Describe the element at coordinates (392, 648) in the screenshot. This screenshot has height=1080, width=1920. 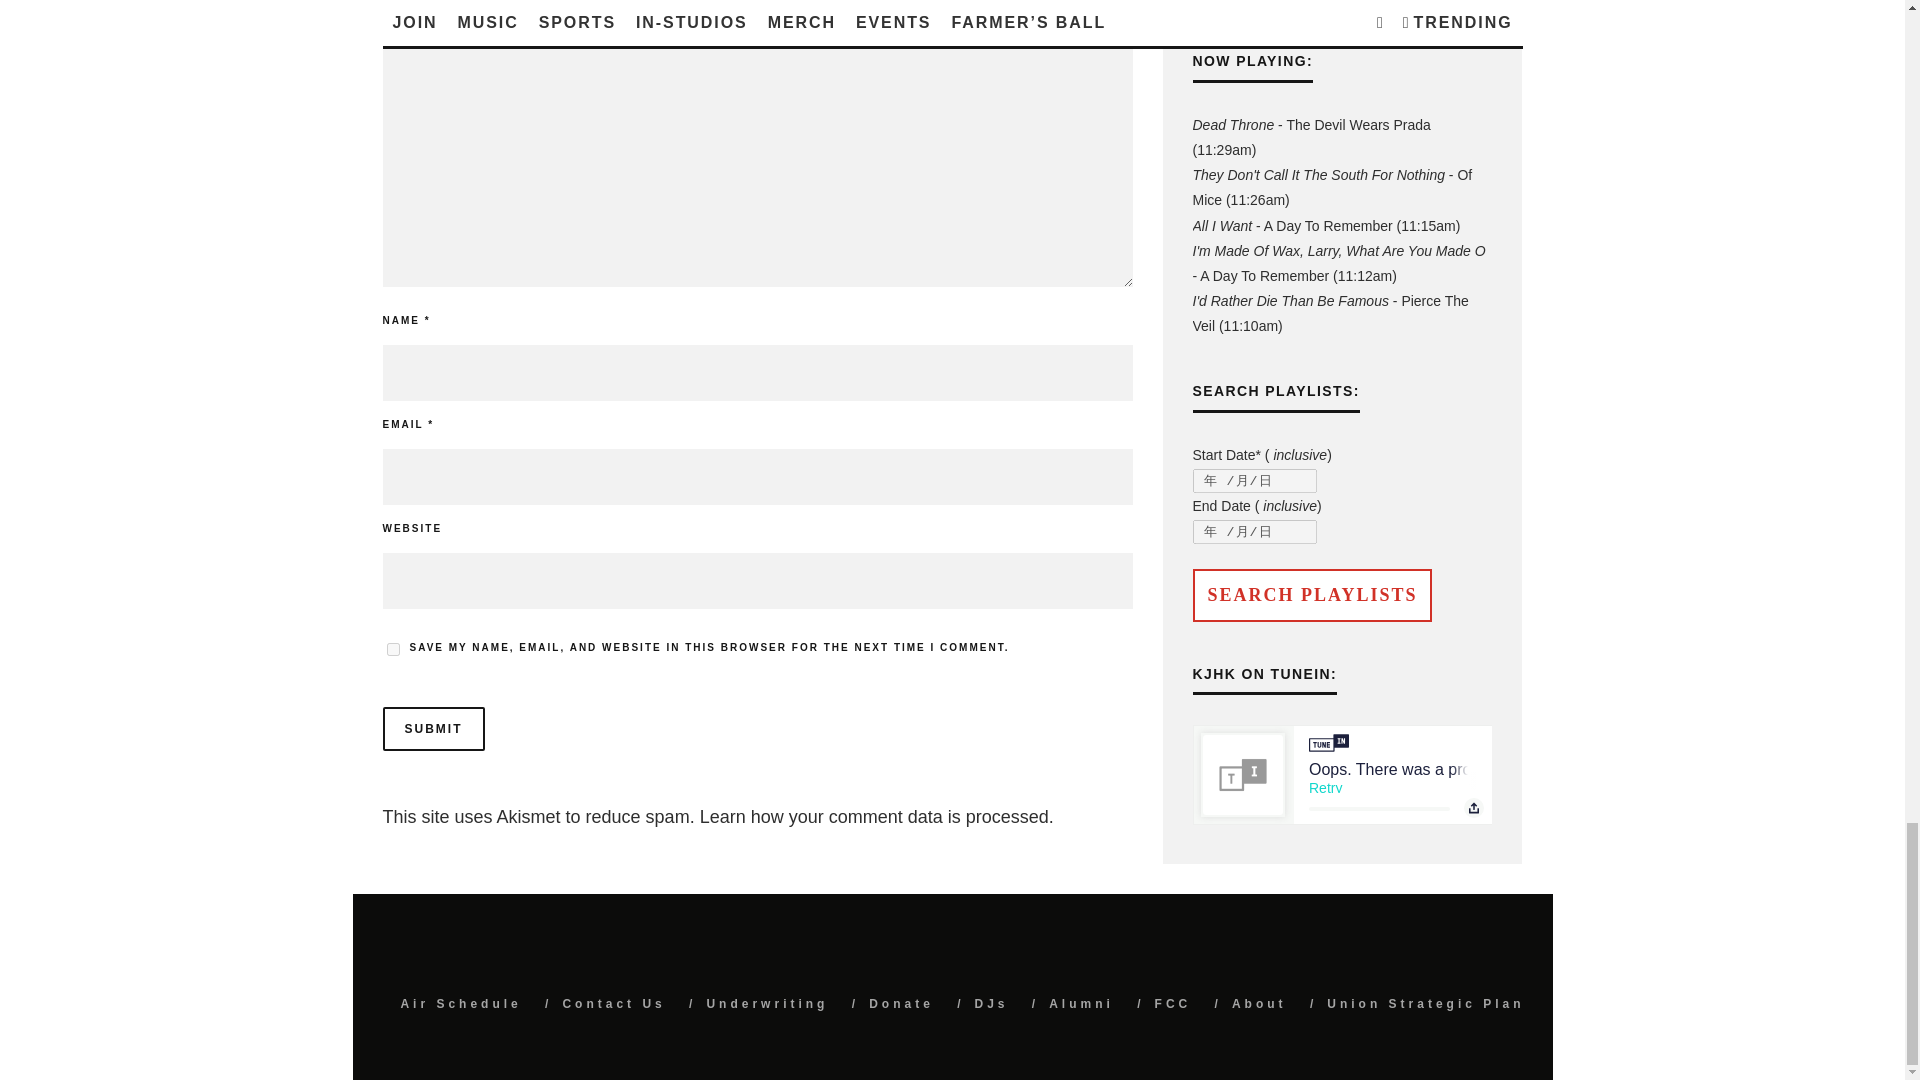
I see `yes` at that location.